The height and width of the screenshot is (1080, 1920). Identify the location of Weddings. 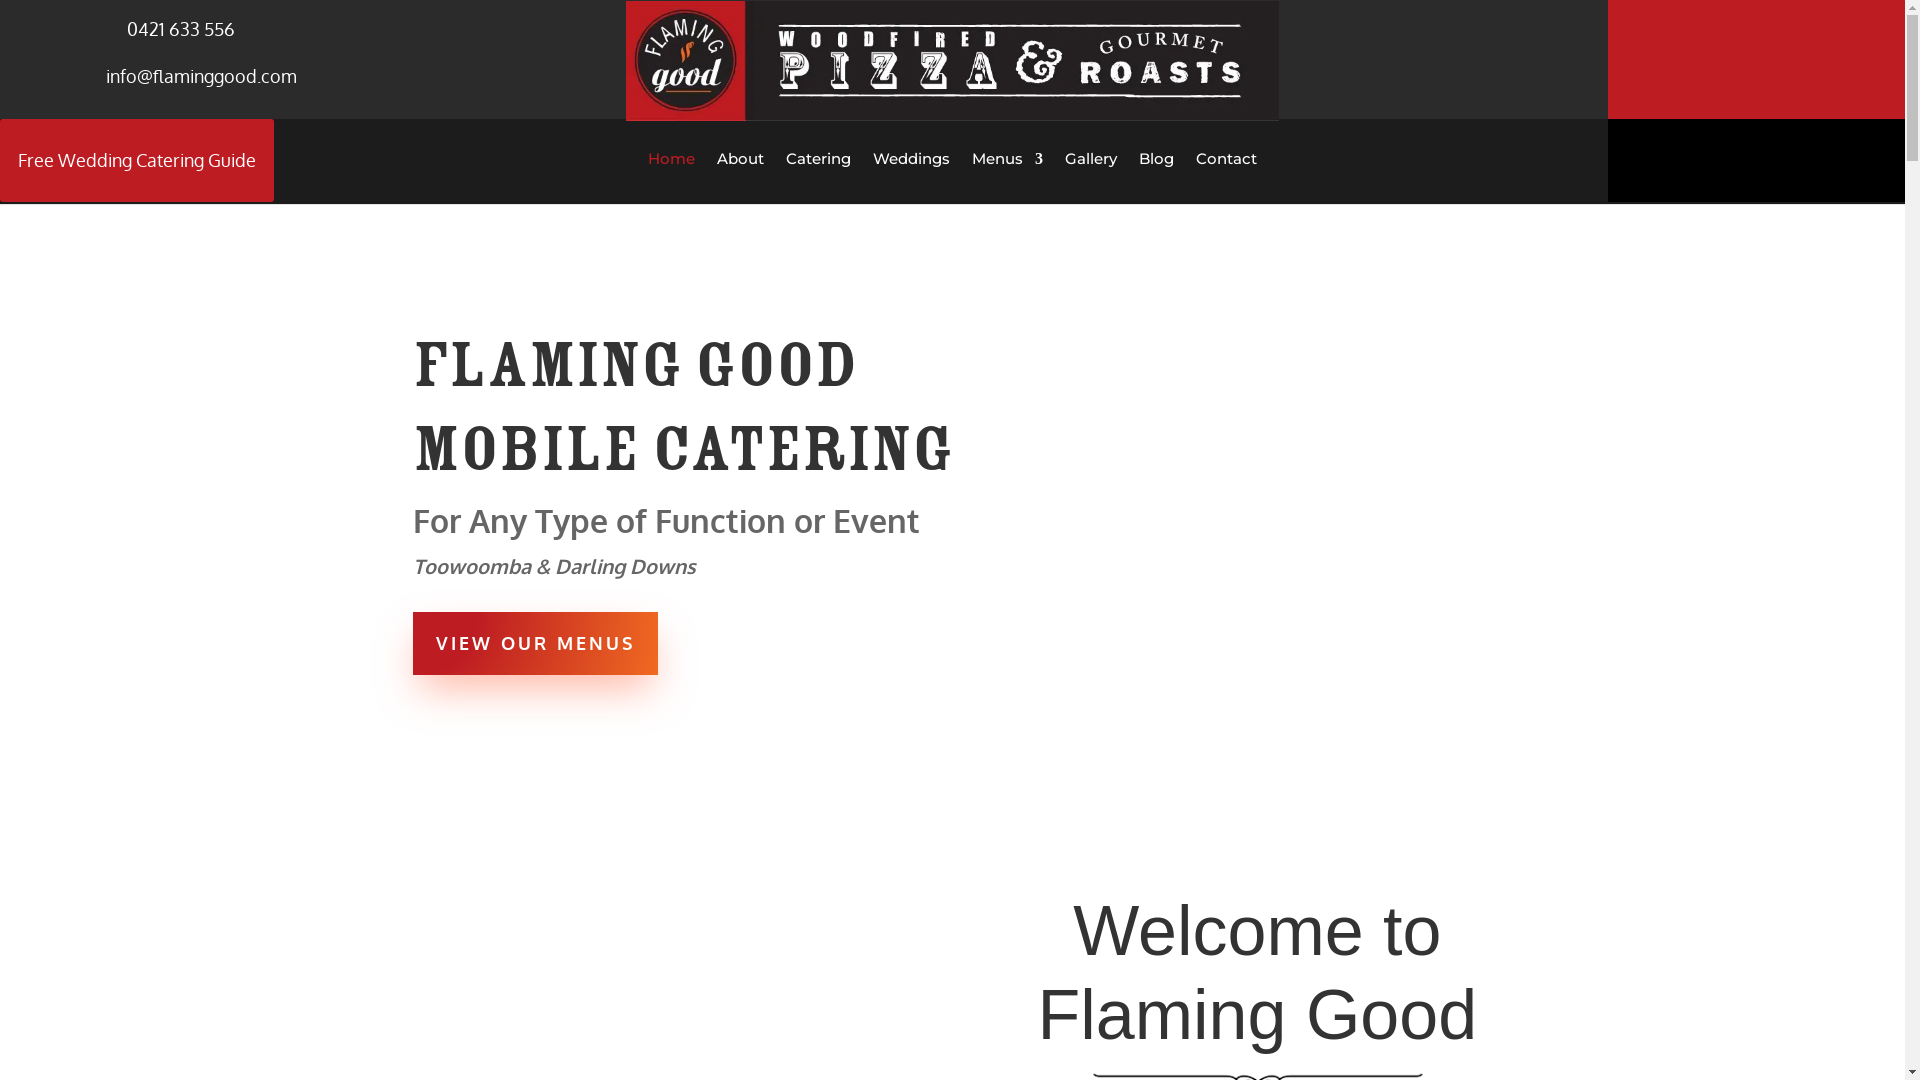
(912, 162).